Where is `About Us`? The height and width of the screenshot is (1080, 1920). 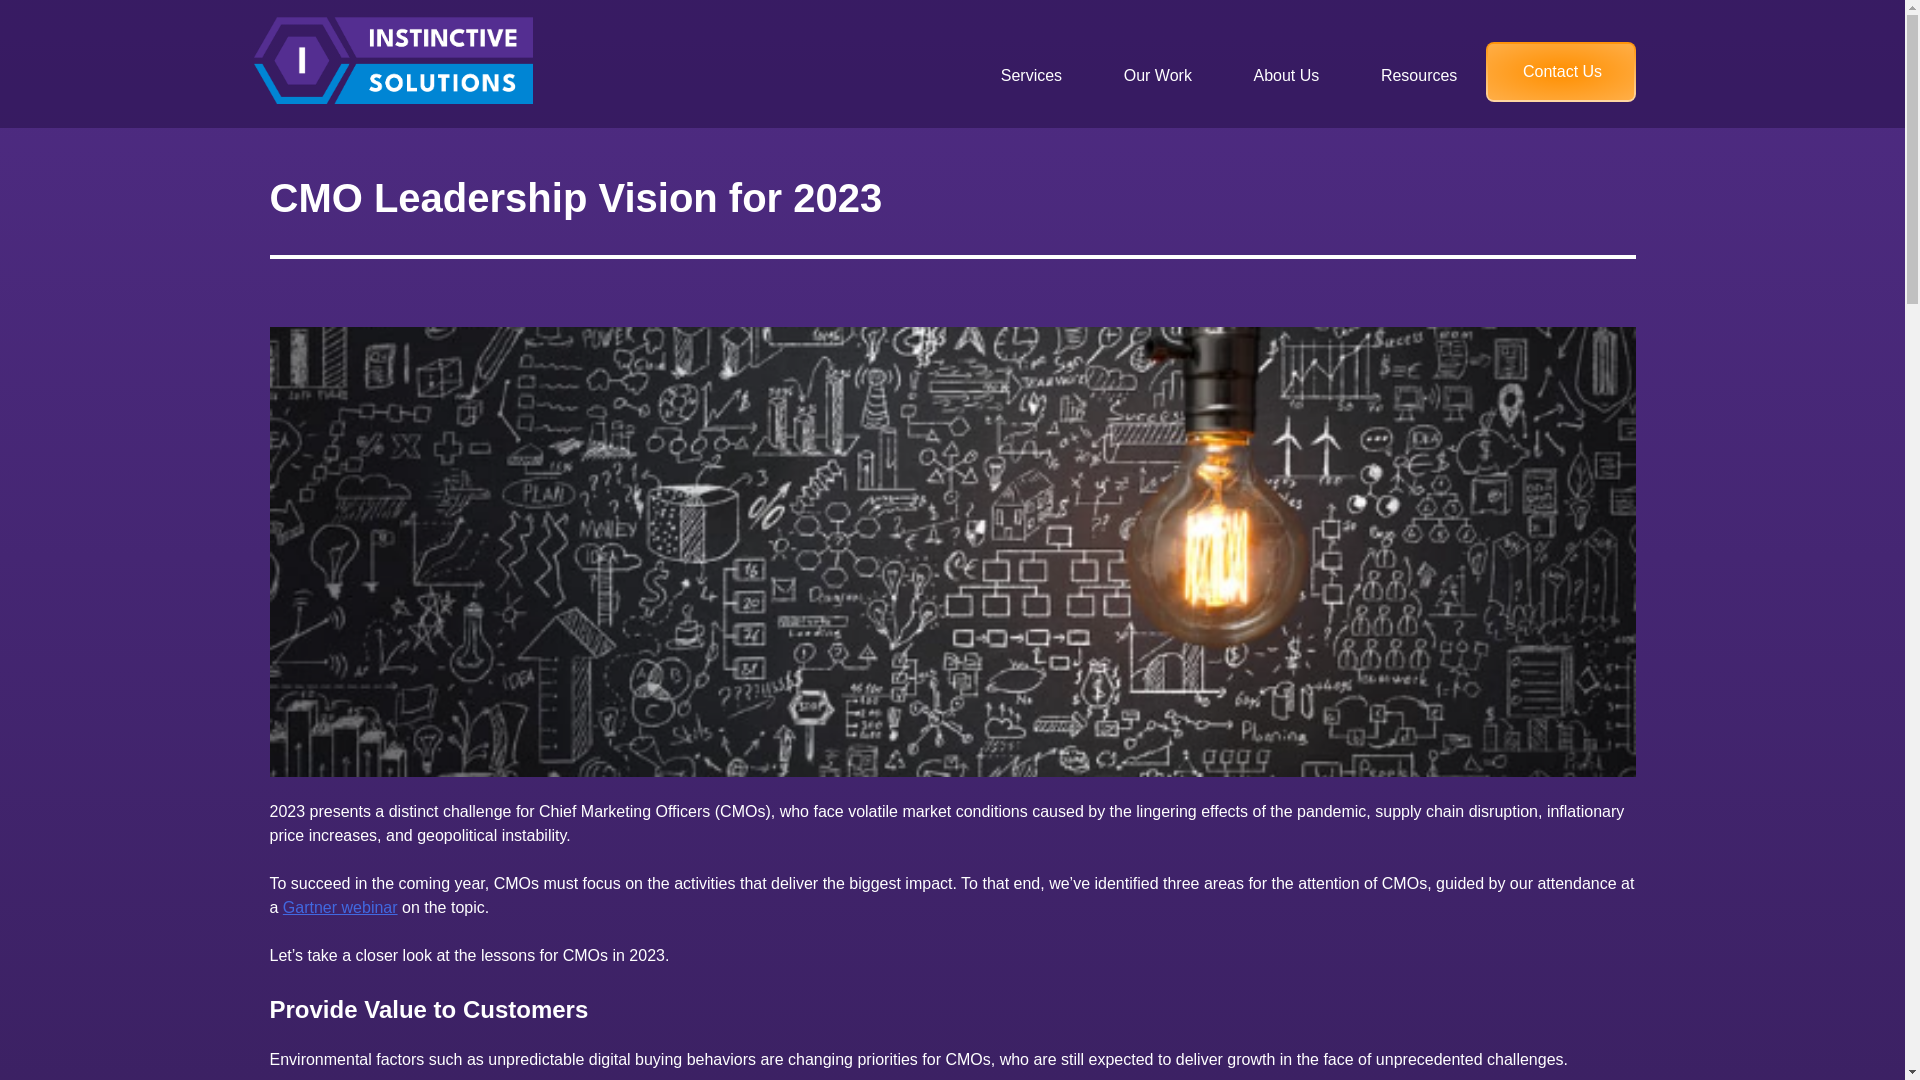 About Us is located at coordinates (1286, 75).